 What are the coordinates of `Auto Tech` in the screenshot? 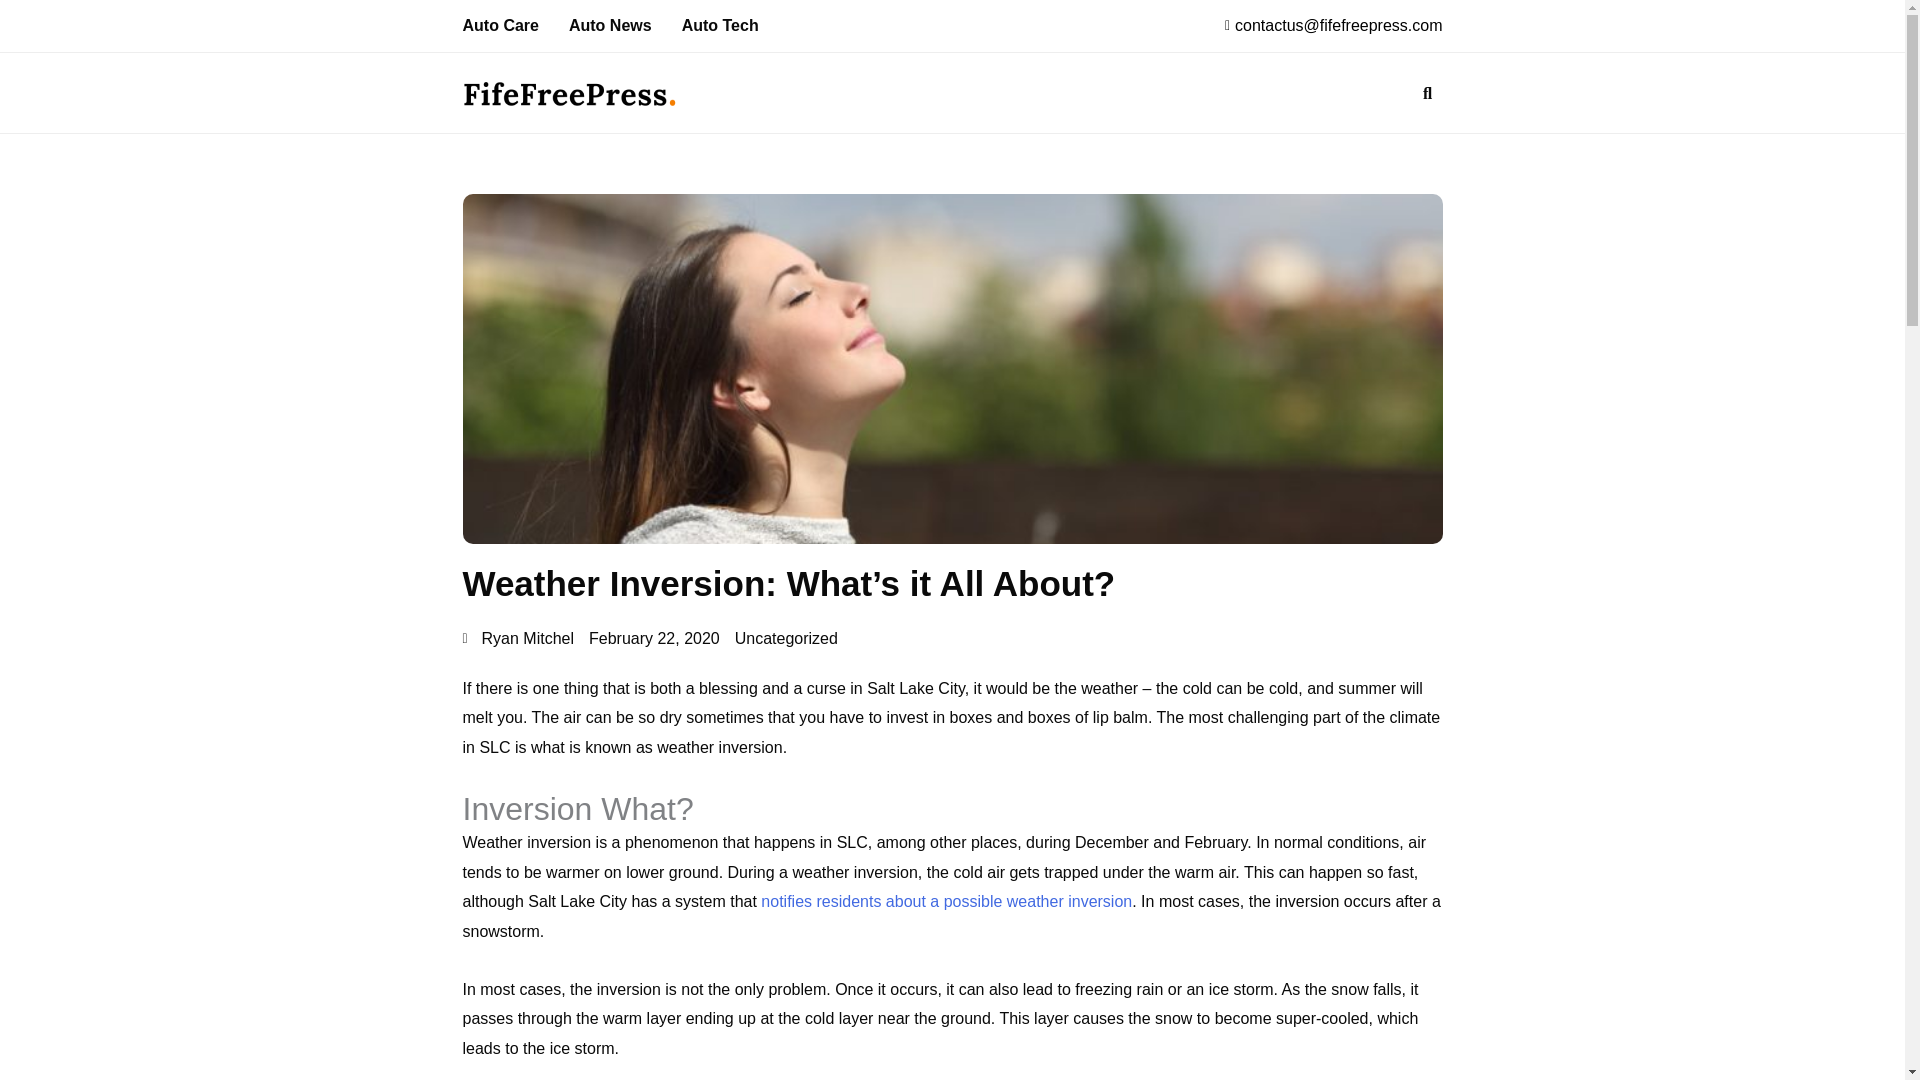 It's located at (720, 26).